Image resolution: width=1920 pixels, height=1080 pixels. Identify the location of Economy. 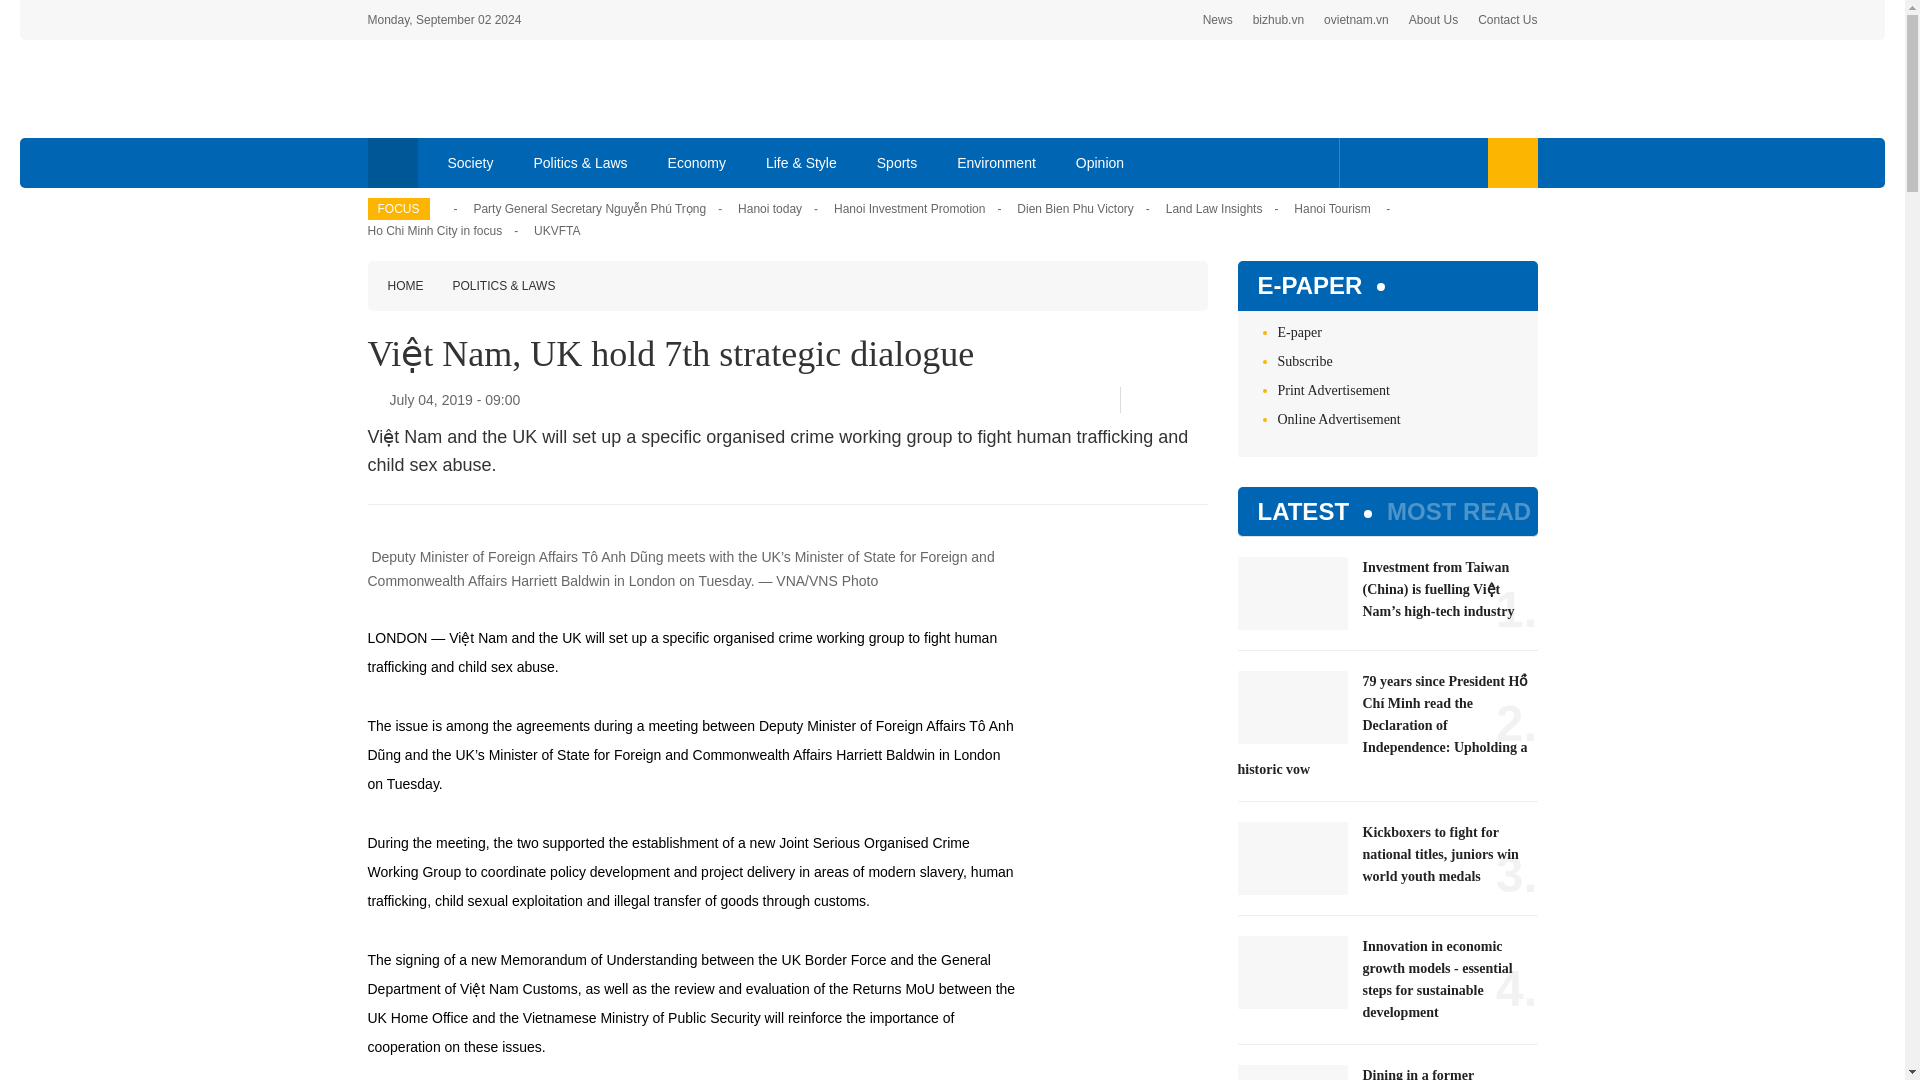
(697, 162).